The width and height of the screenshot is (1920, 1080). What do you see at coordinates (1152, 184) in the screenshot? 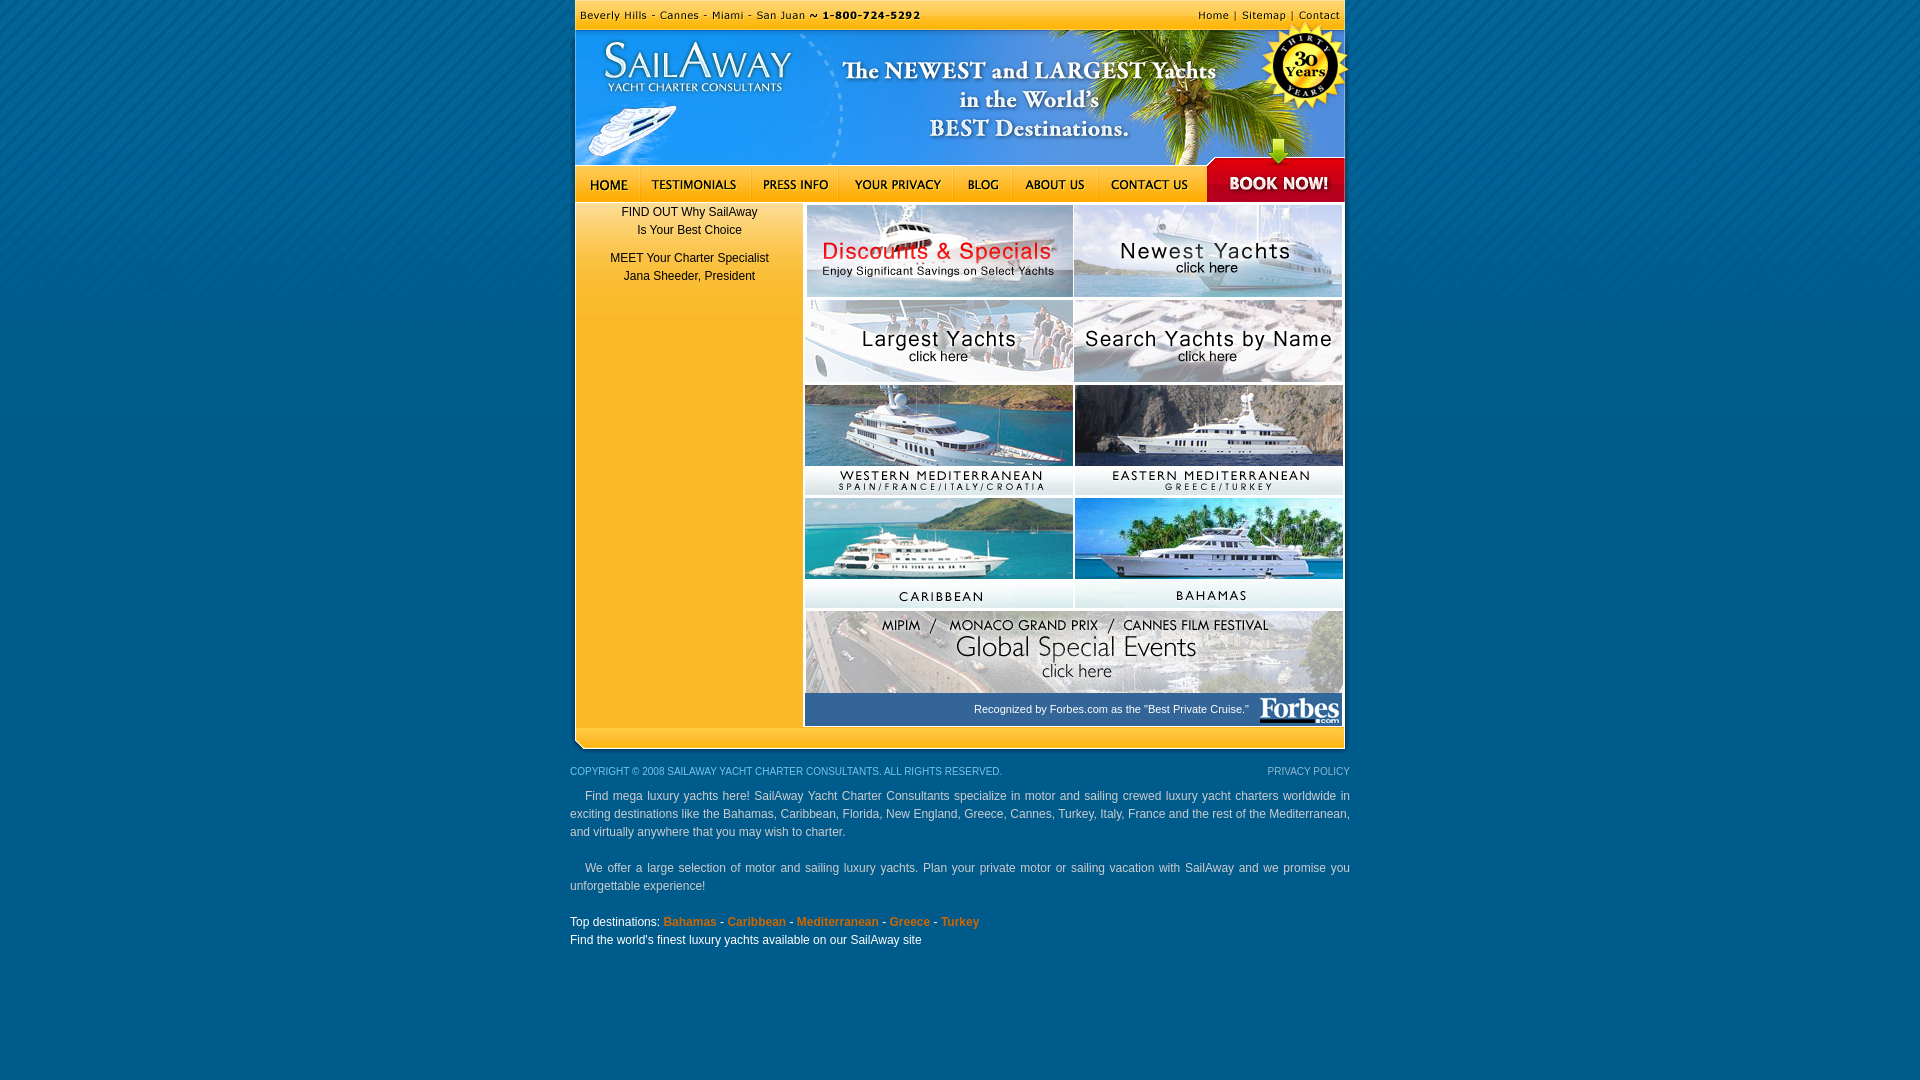
I see `Contact Us` at bounding box center [1152, 184].